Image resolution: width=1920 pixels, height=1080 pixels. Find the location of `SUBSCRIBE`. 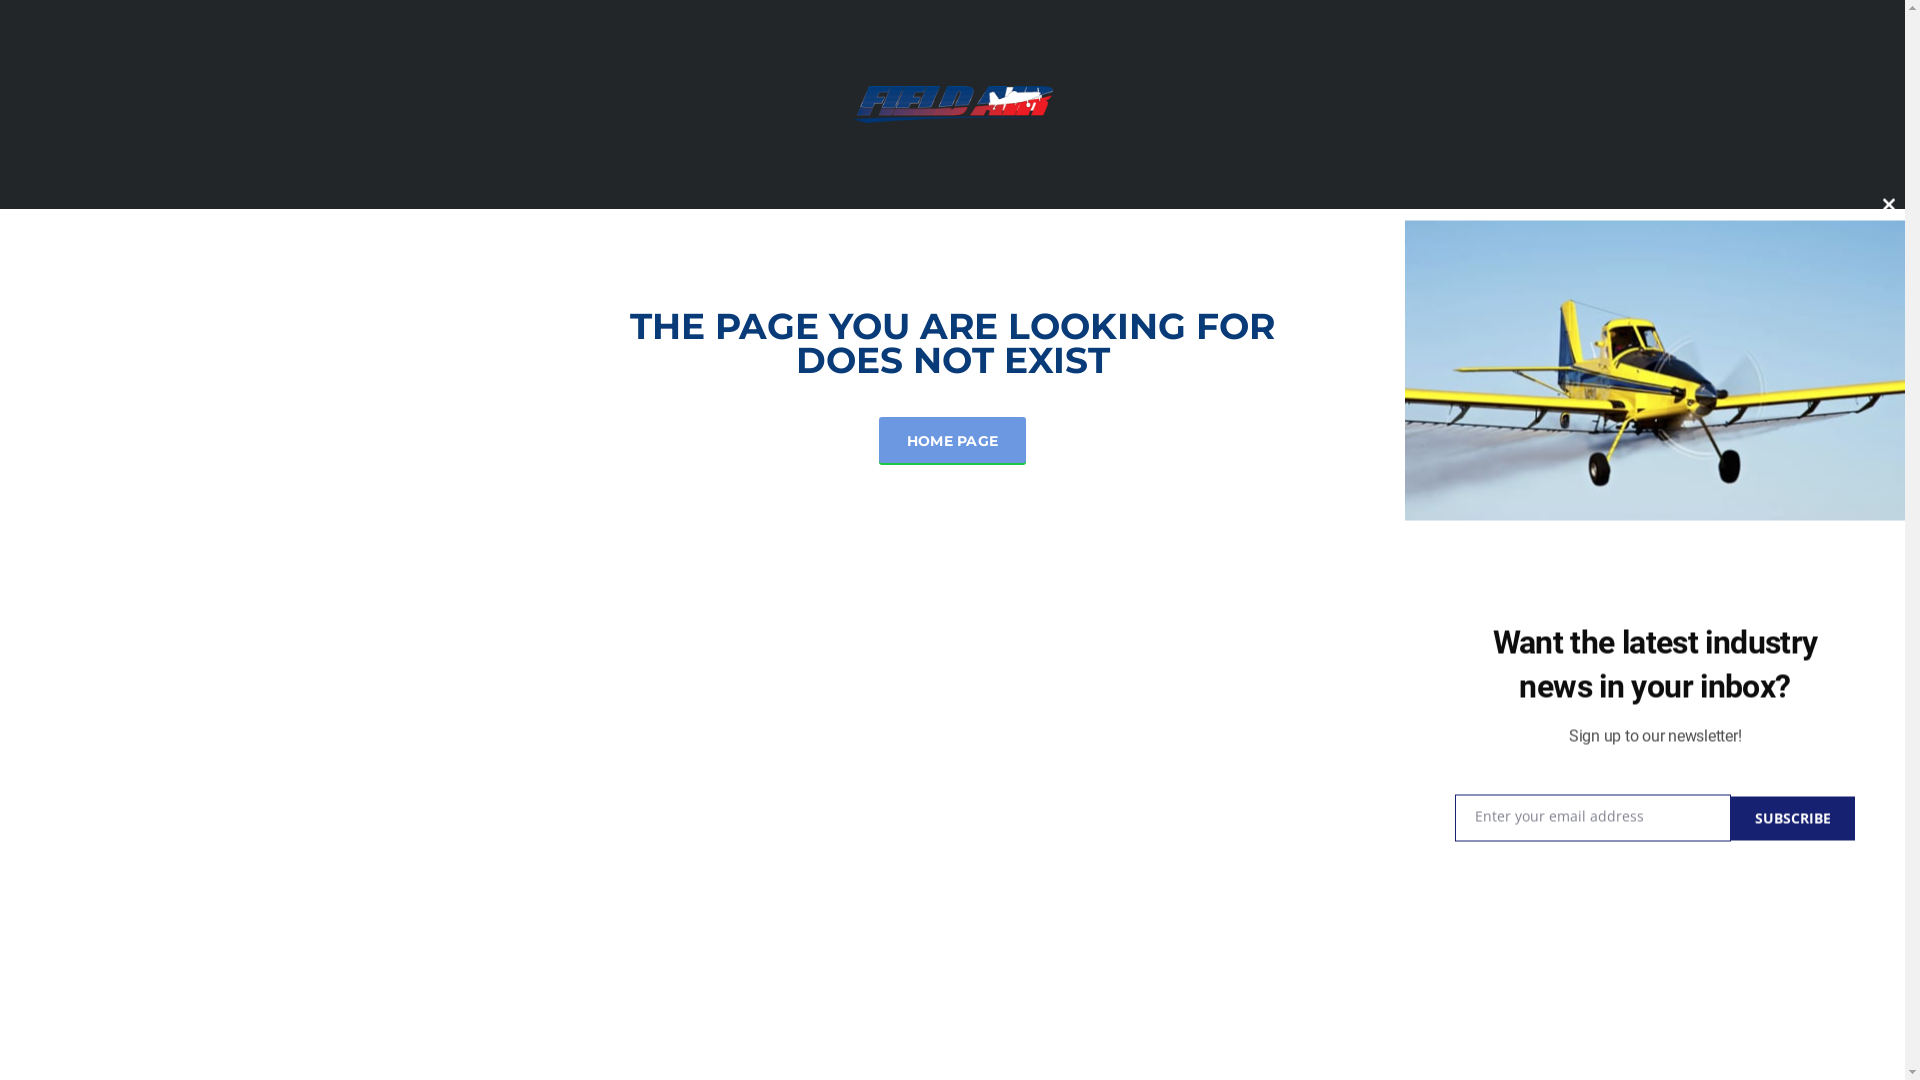

SUBSCRIBE is located at coordinates (1793, 818).